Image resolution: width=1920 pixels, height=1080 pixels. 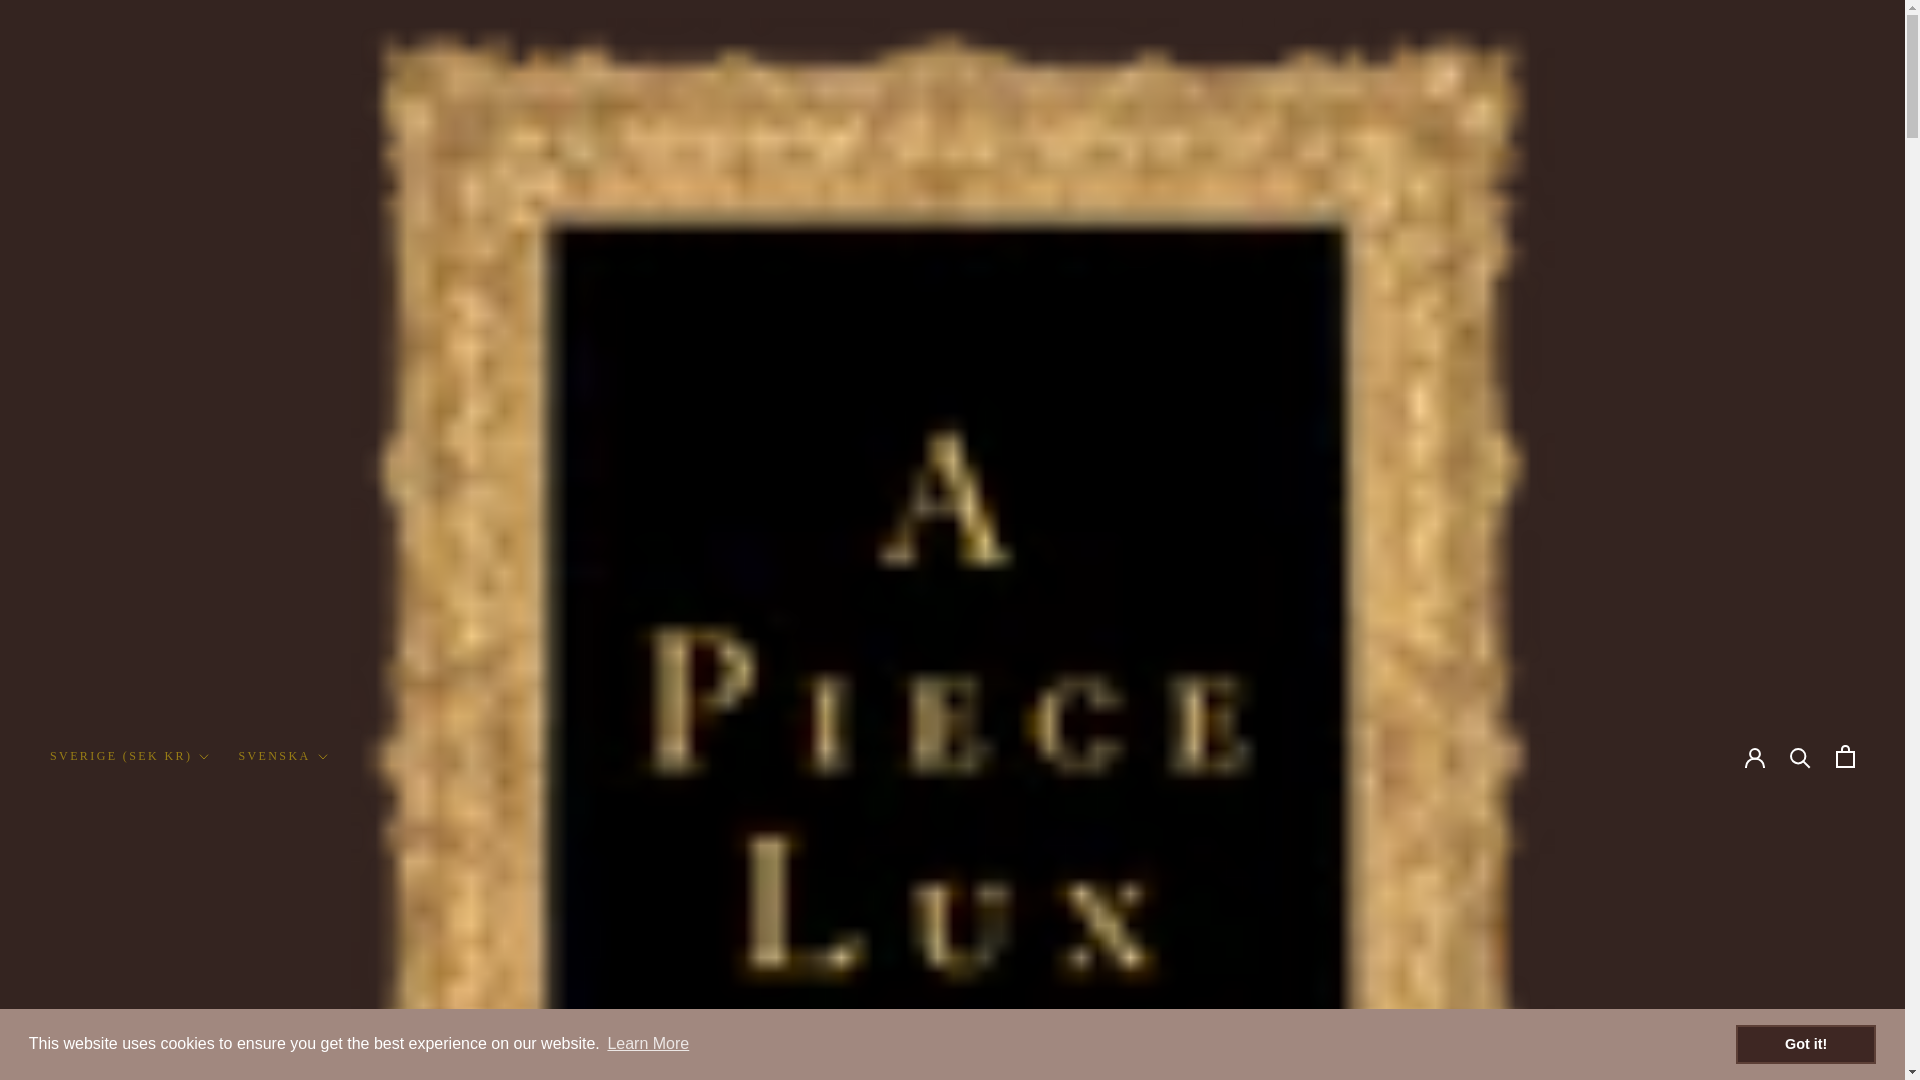 What do you see at coordinates (1805, 1043) in the screenshot?
I see `Got it!` at bounding box center [1805, 1043].